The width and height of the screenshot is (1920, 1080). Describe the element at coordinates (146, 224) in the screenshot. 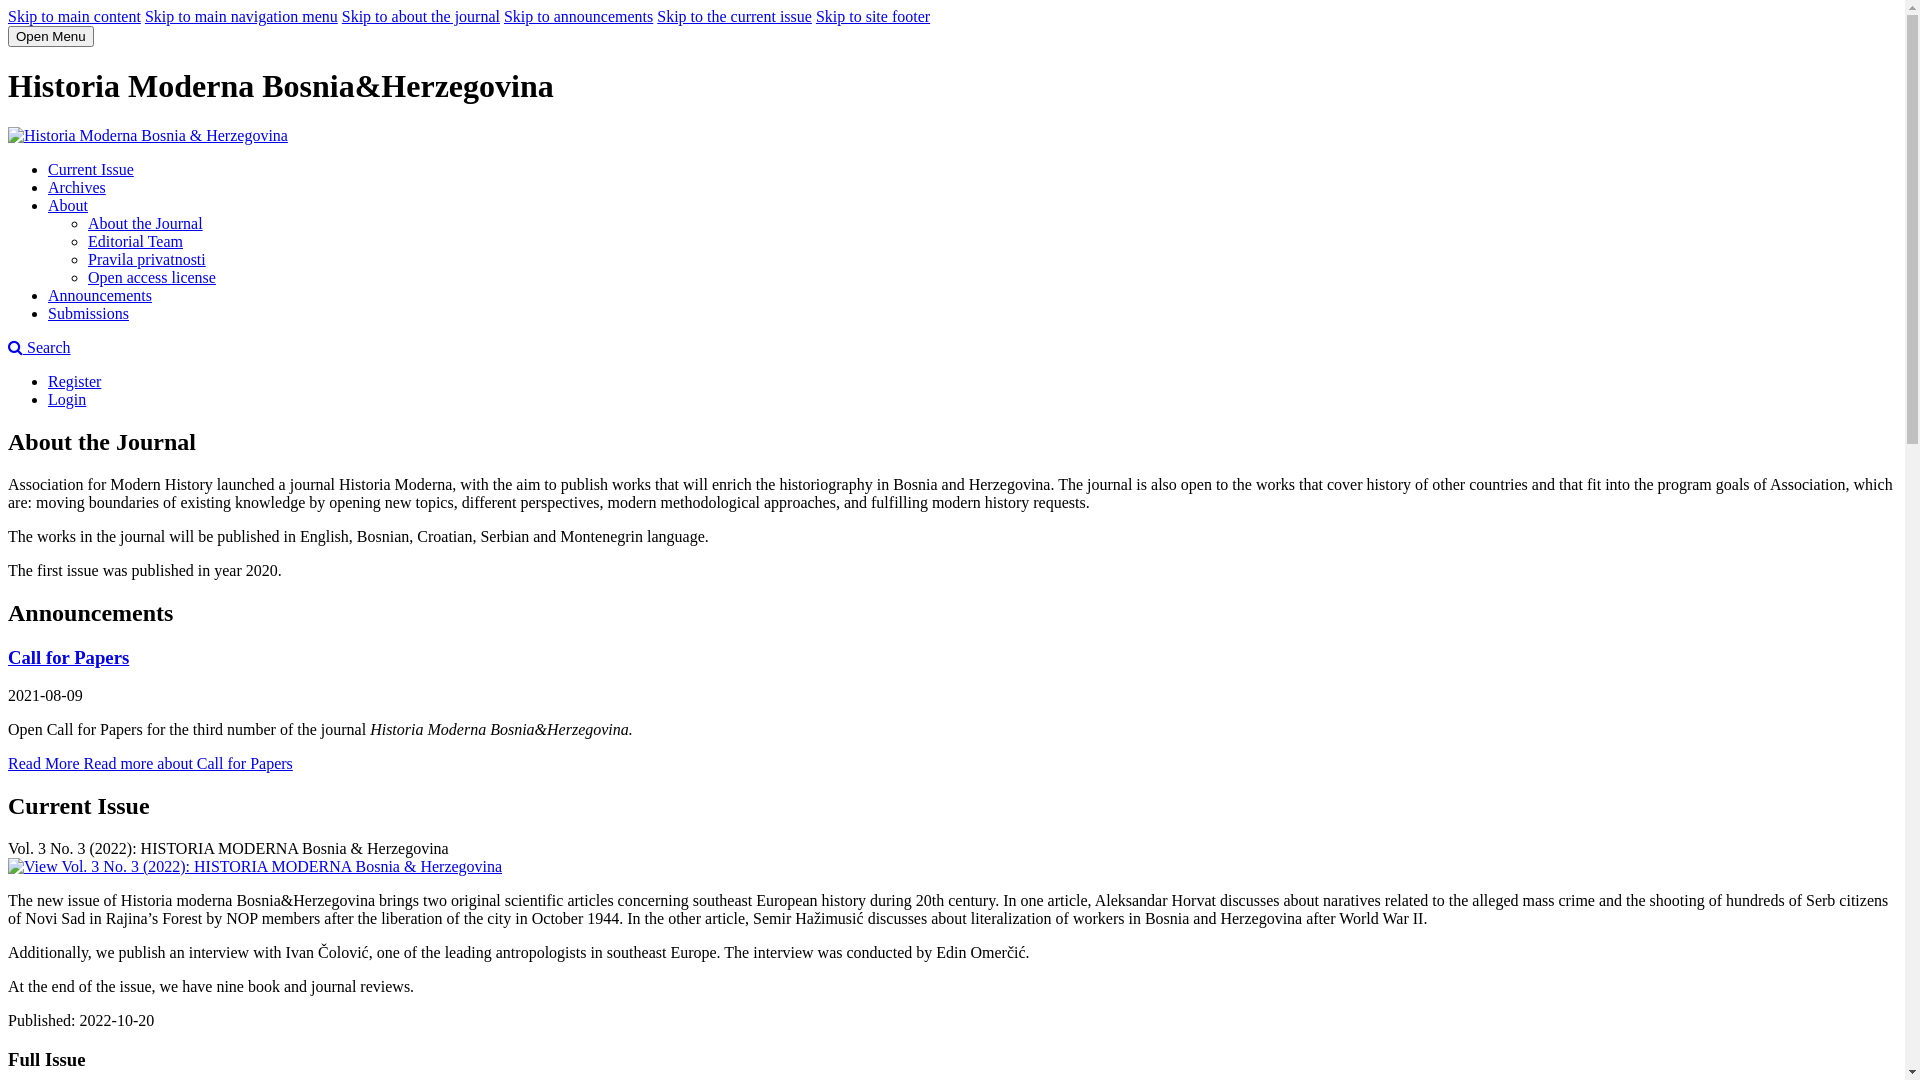

I see `About the Journal` at that location.